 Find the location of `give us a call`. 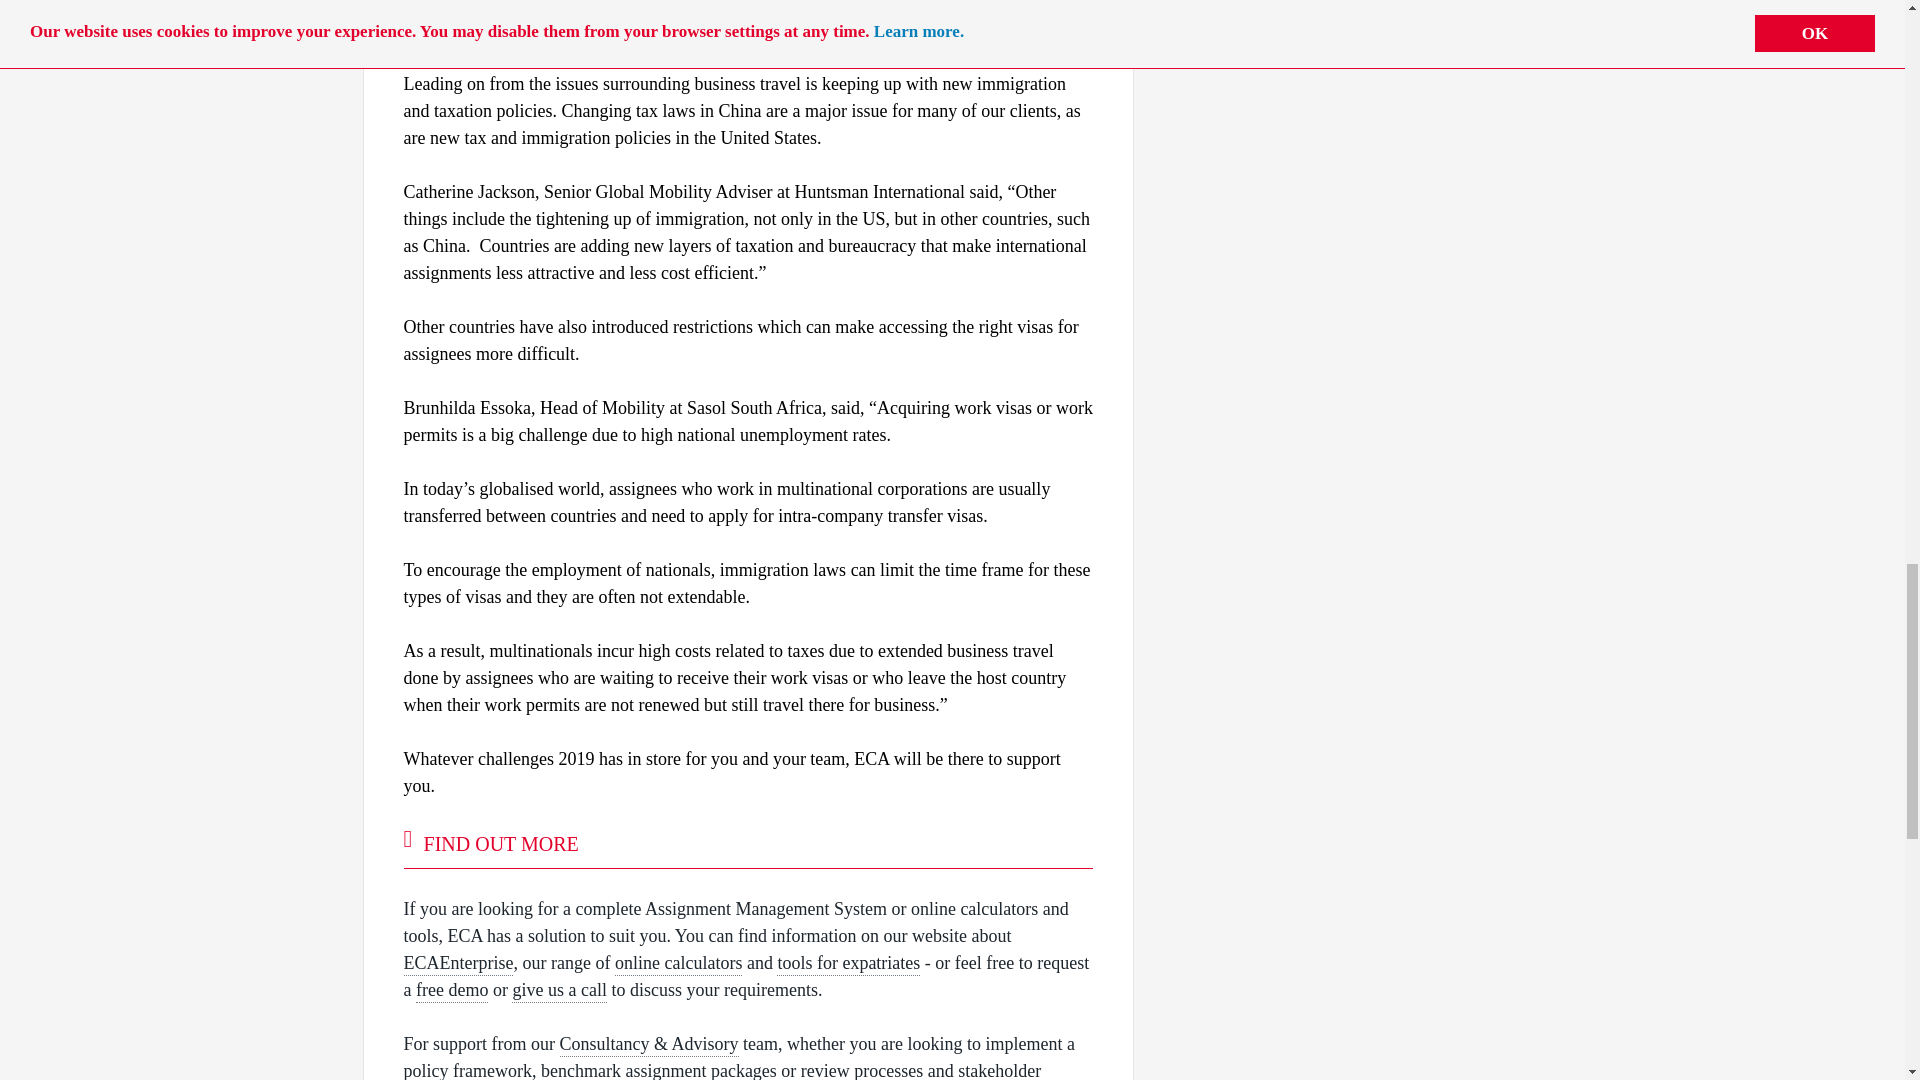

give us a call is located at coordinates (559, 991).